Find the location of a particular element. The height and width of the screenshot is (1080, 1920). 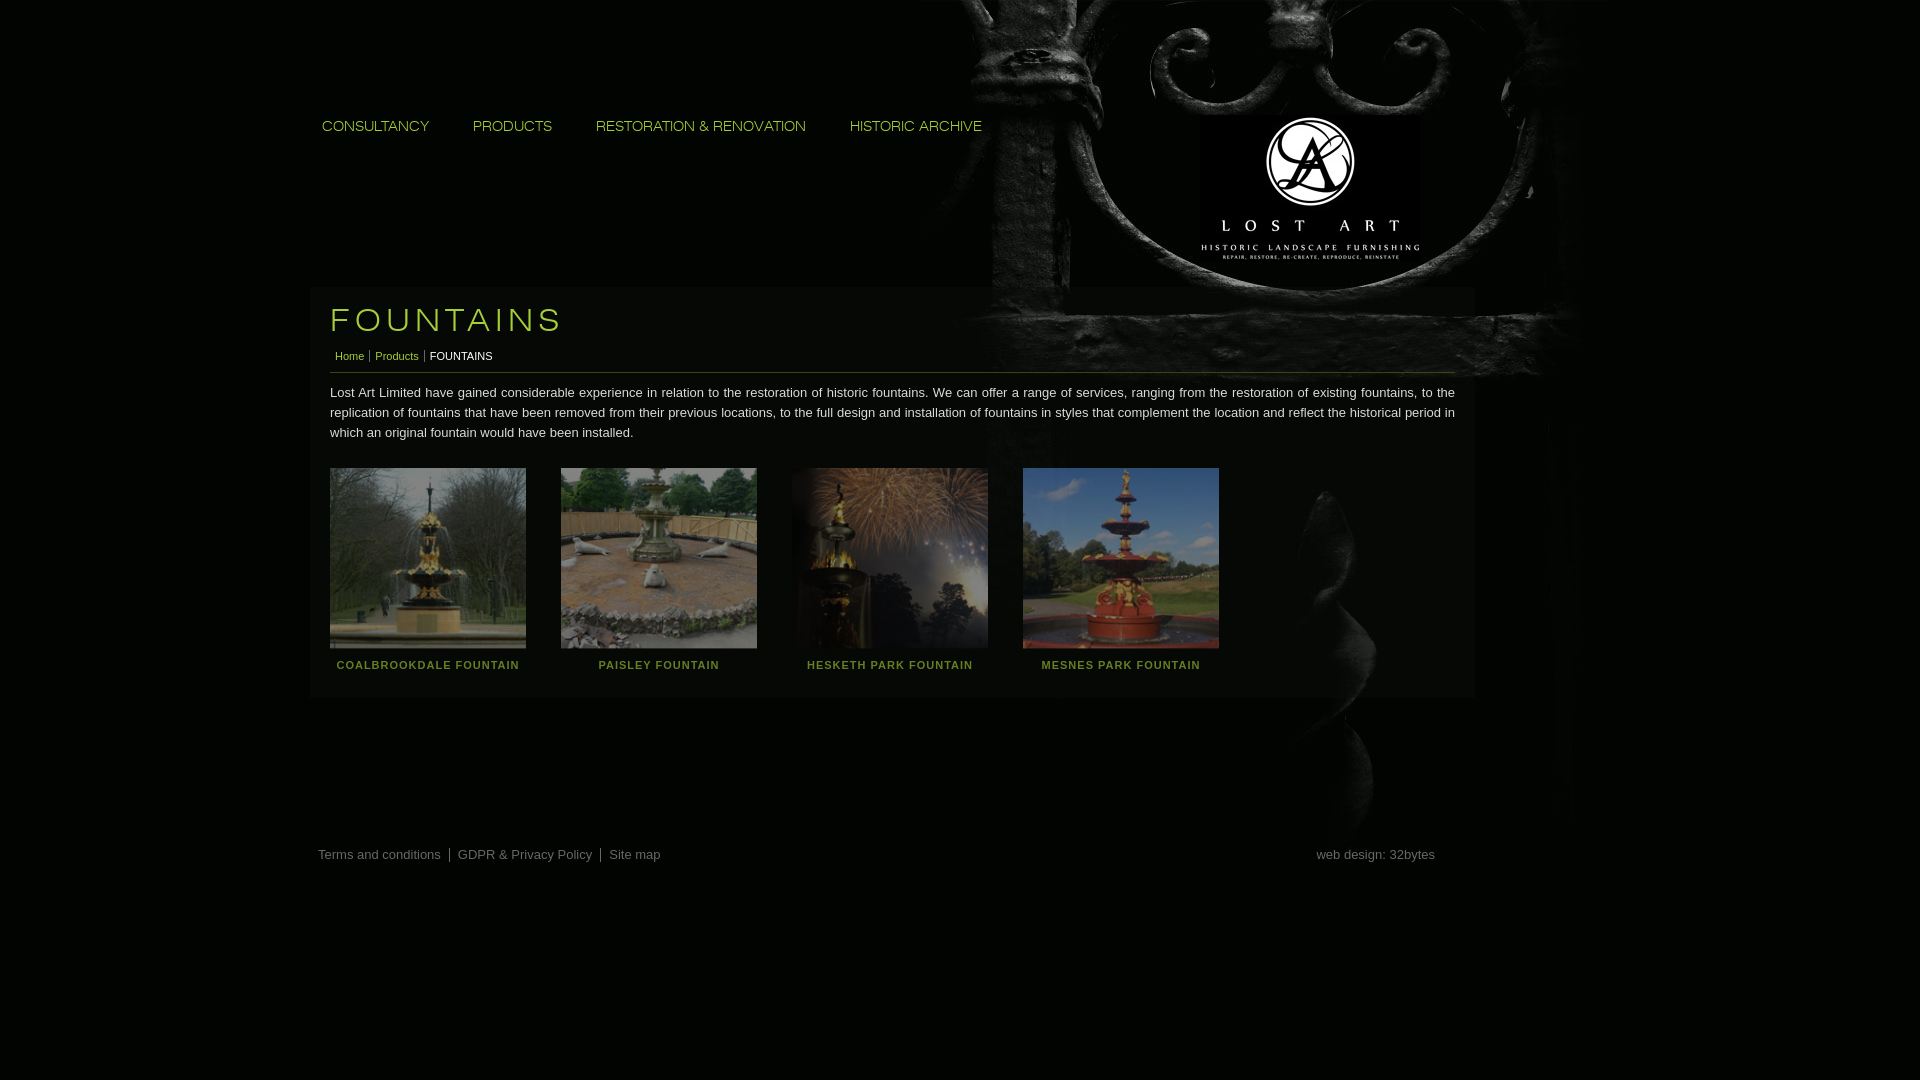

FOUNTAINS is located at coordinates (462, 356).